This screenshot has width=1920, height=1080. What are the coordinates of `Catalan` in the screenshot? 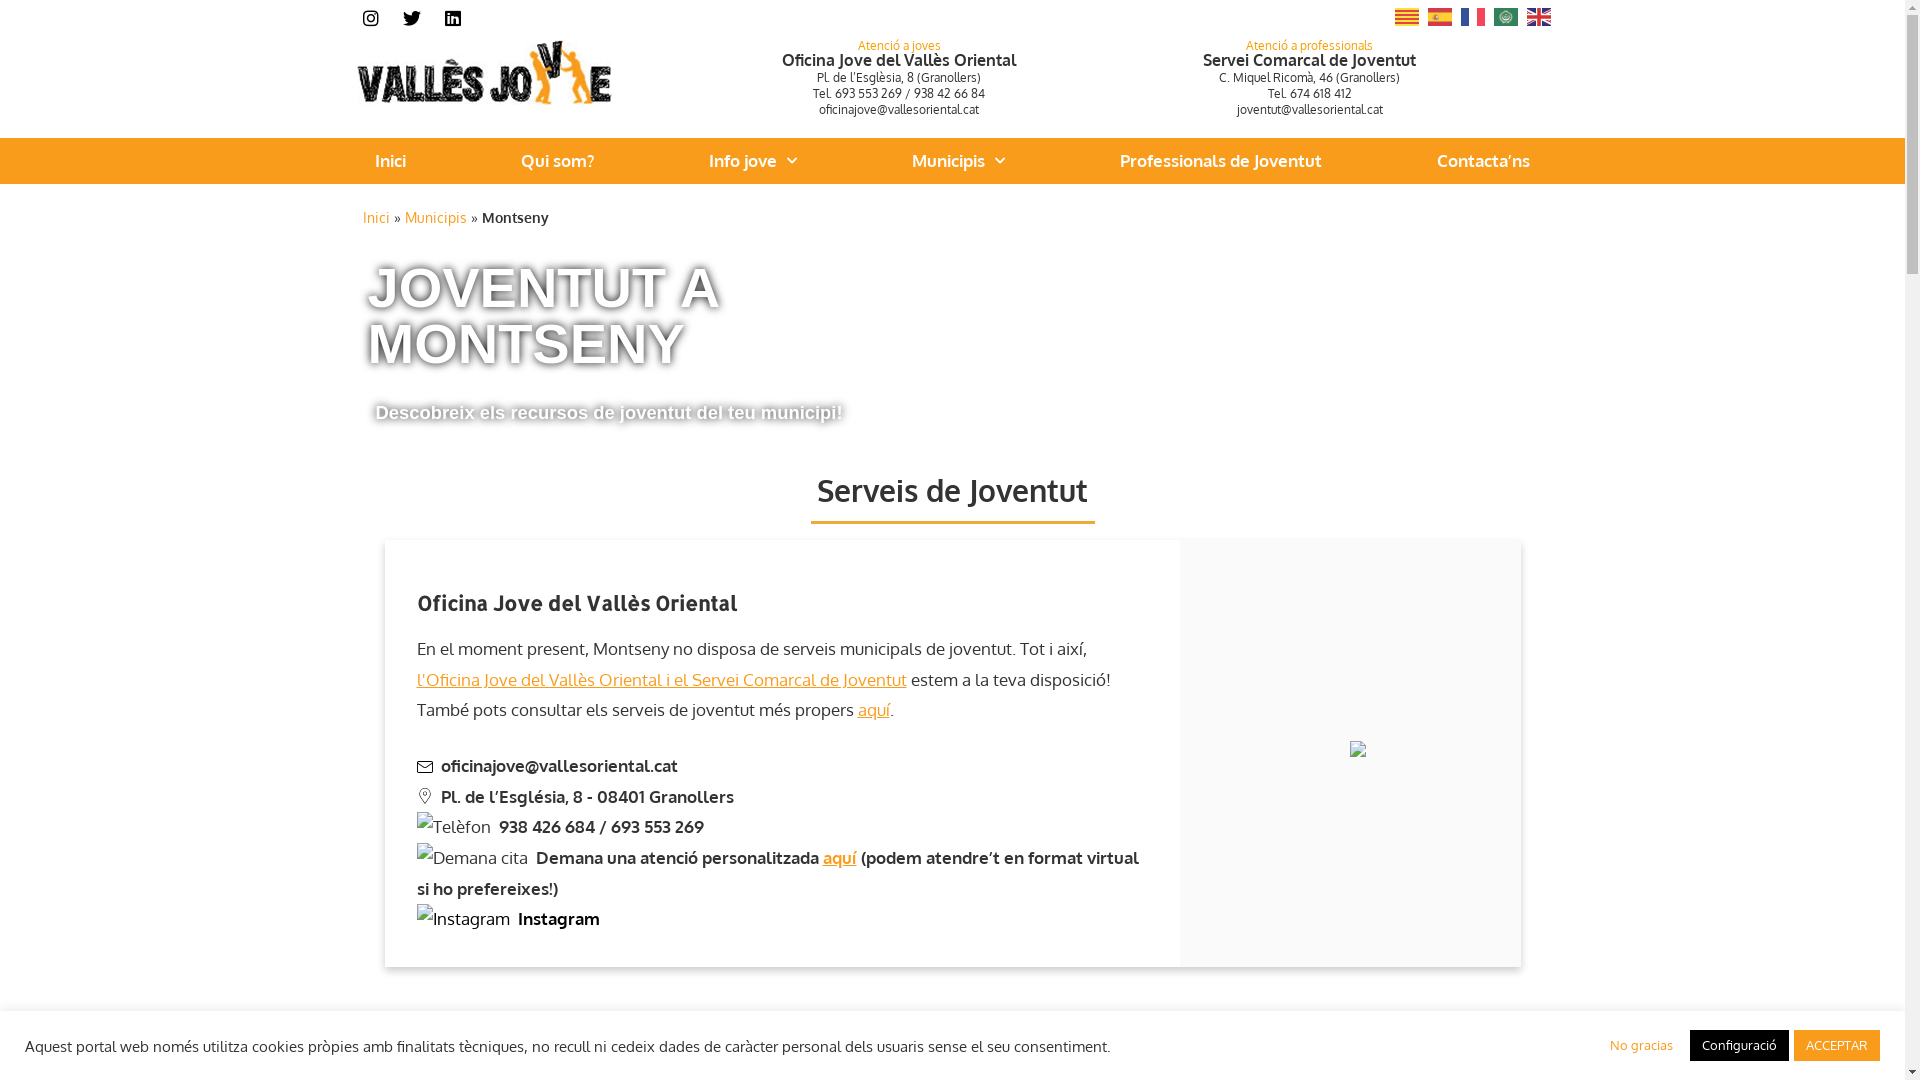 It's located at (1407, 14).